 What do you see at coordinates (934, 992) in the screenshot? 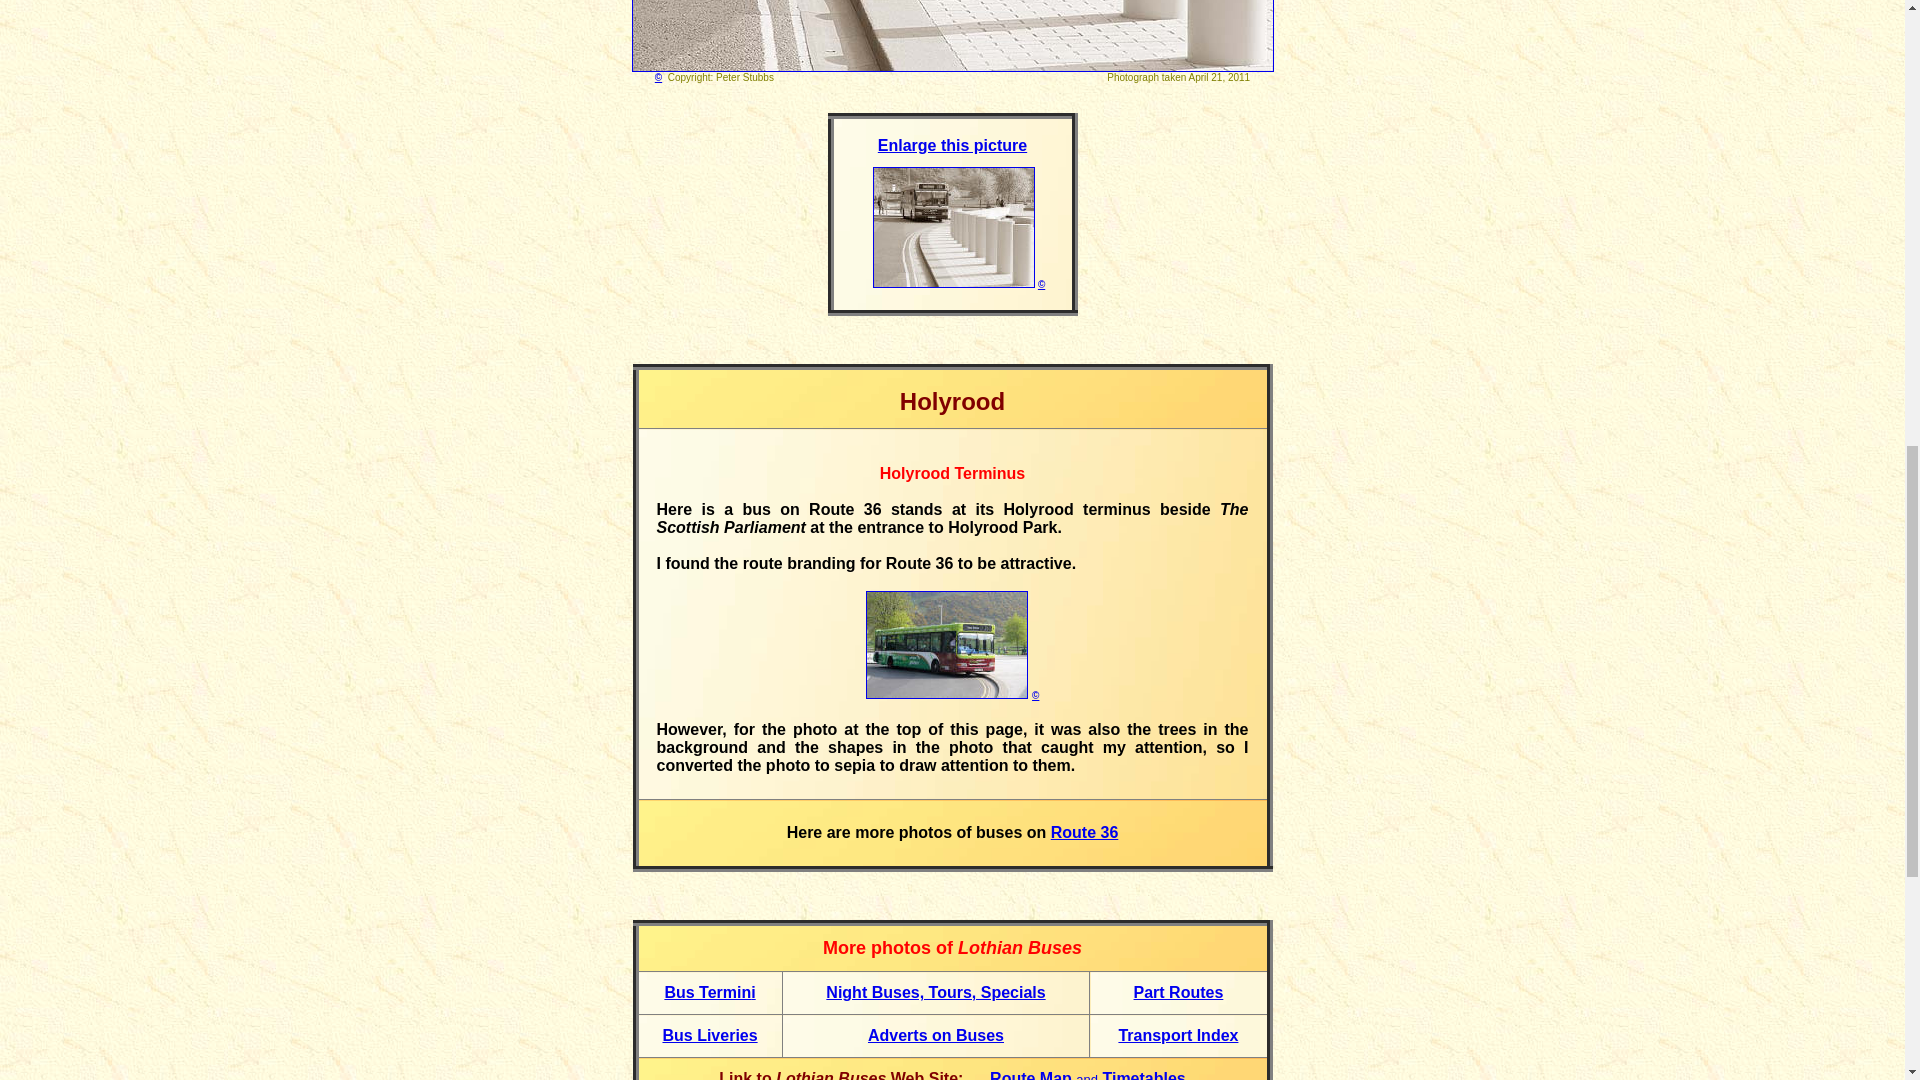
I see `Night Buses, Tours, Specials` at bounding box center [934, 992].